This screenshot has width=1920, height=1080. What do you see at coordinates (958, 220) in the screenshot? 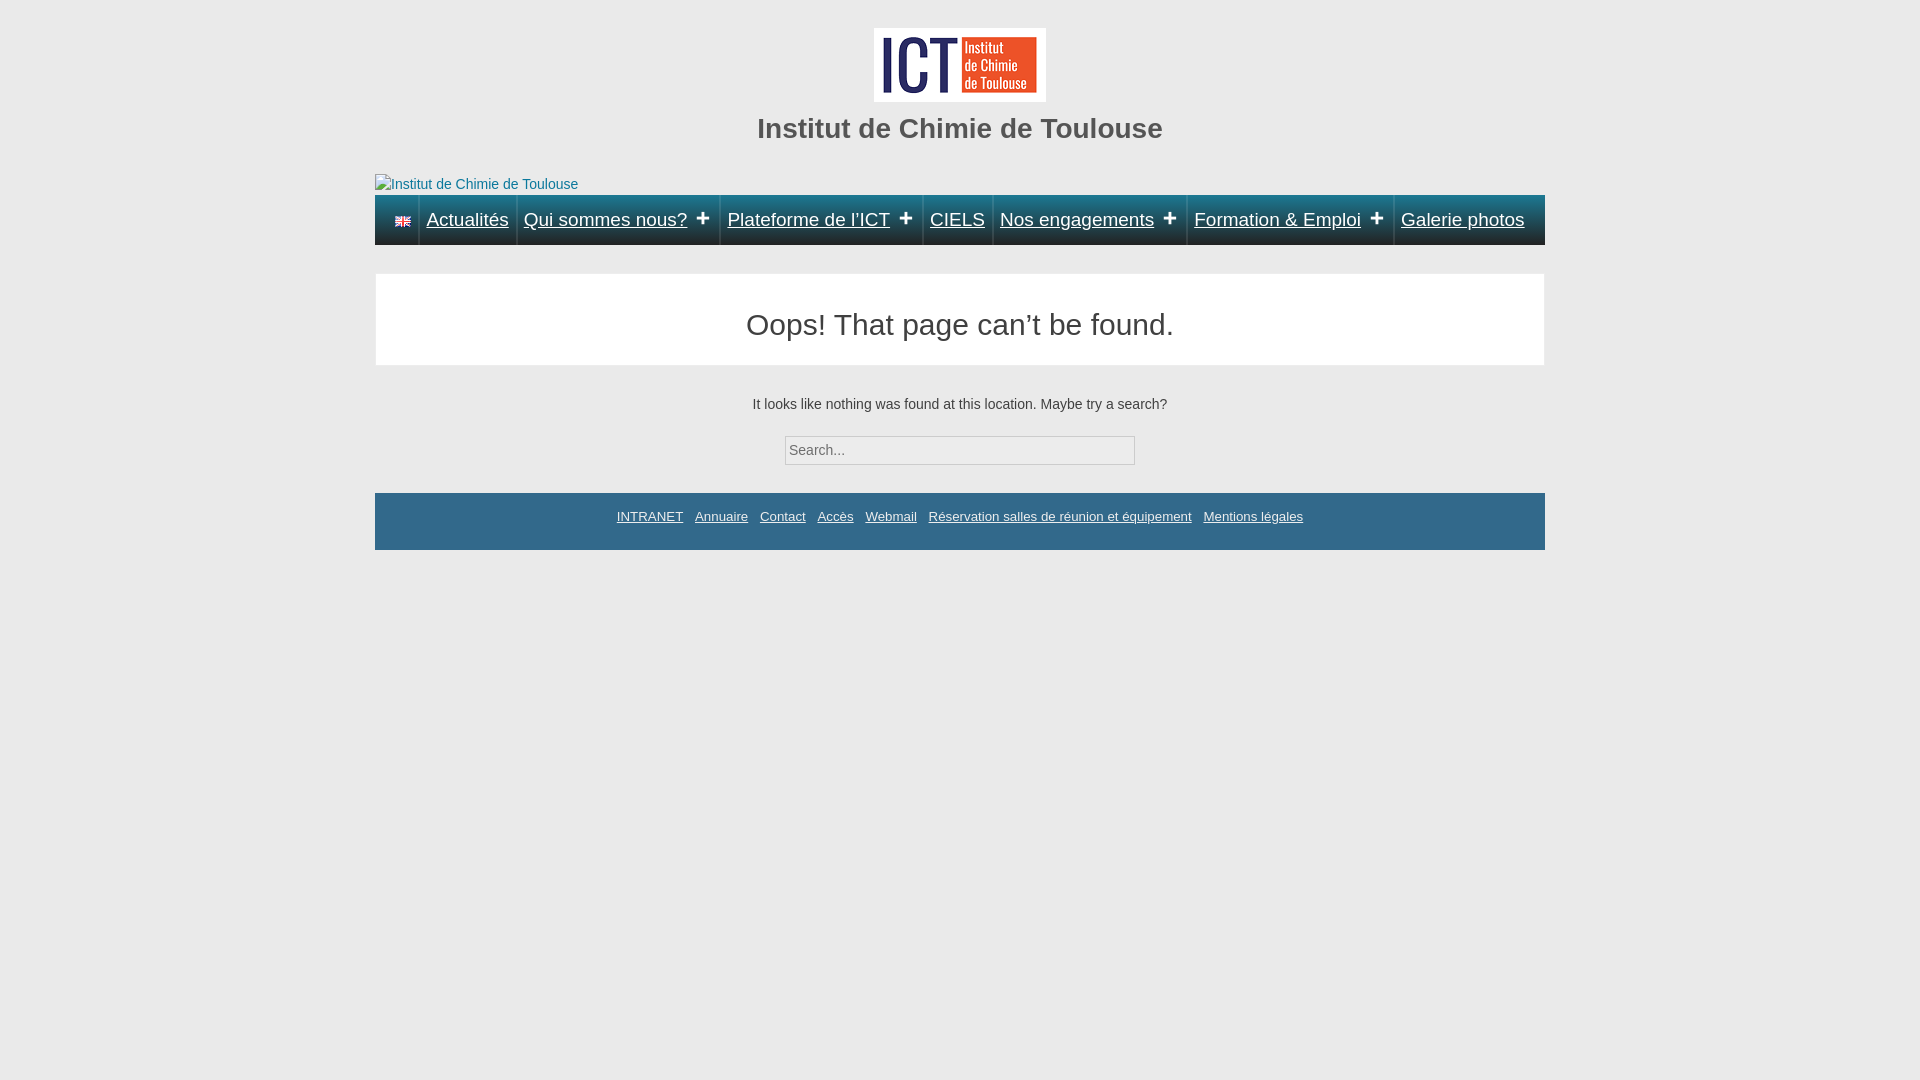
I see `CIELS` at bounding box center [958, 220].